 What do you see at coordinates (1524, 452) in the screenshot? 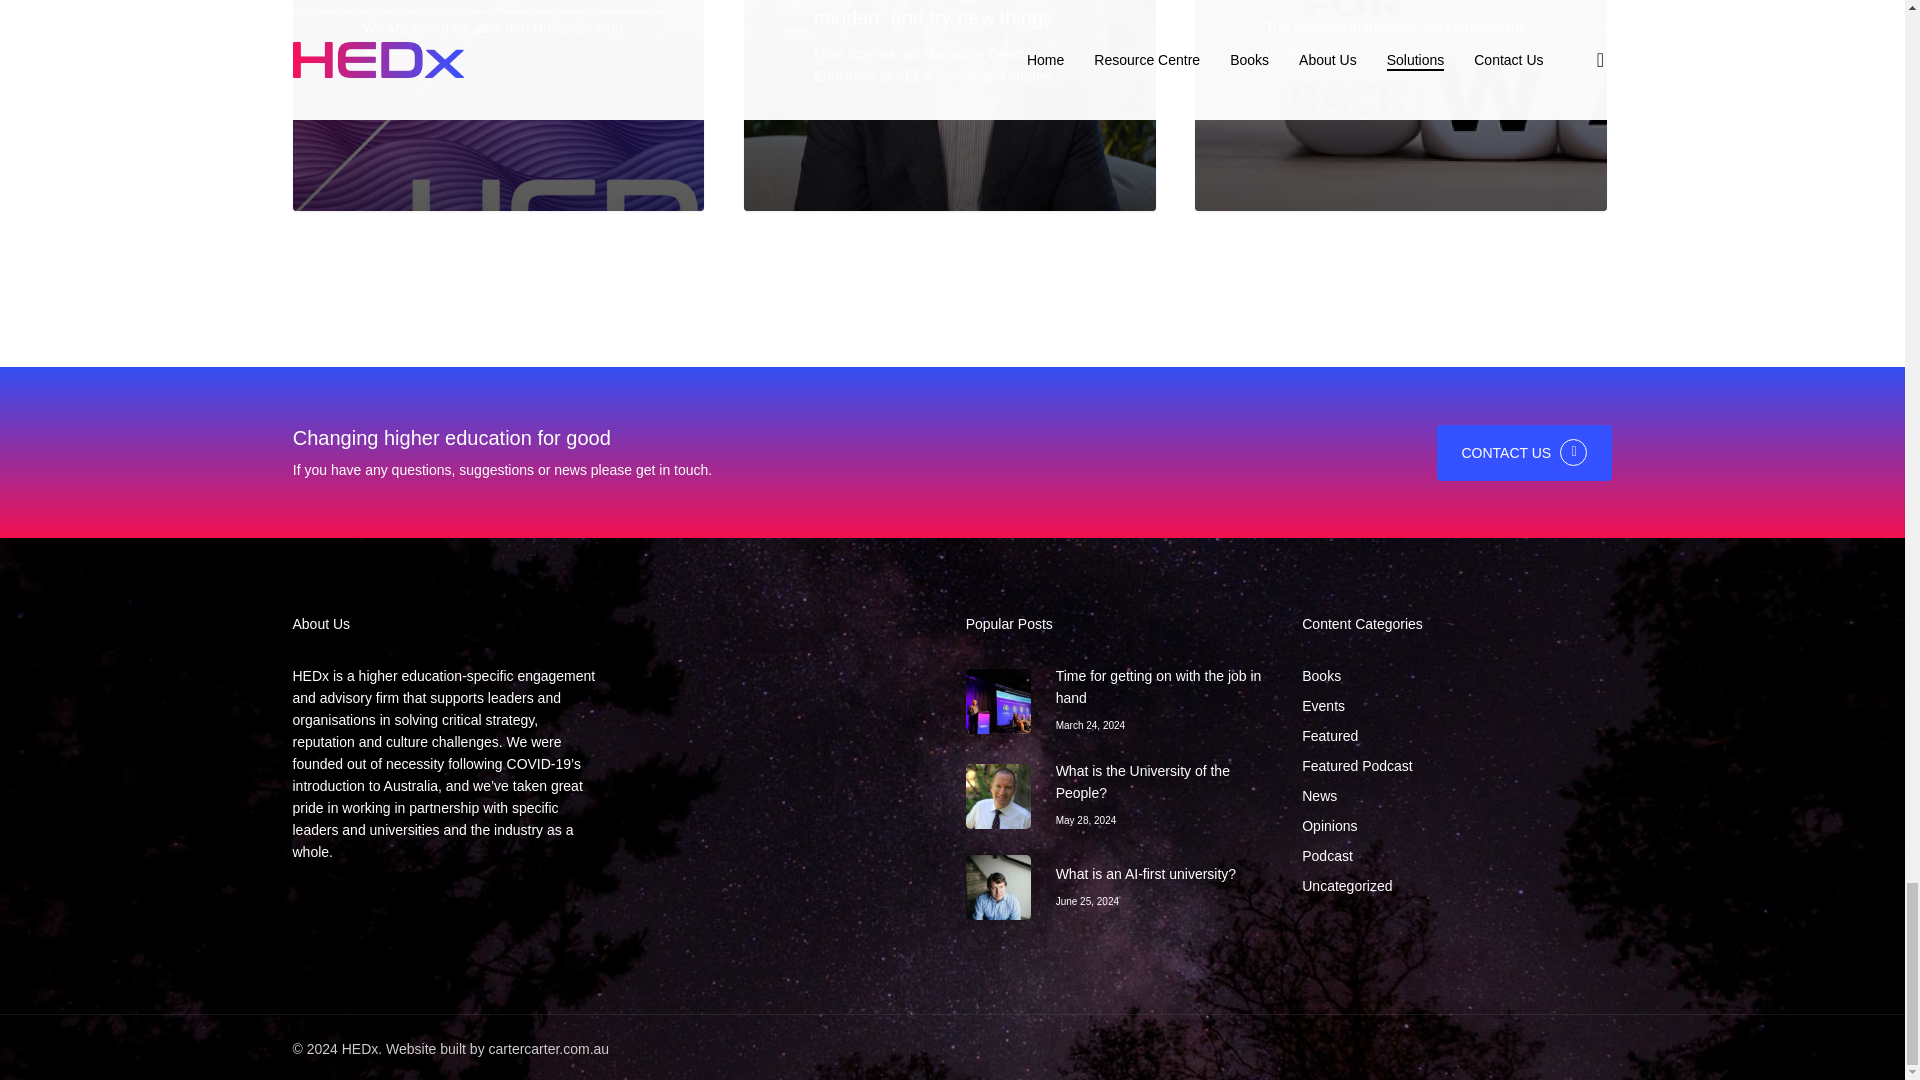
I see `CONTACT US` at bounding box center [1524, 452].